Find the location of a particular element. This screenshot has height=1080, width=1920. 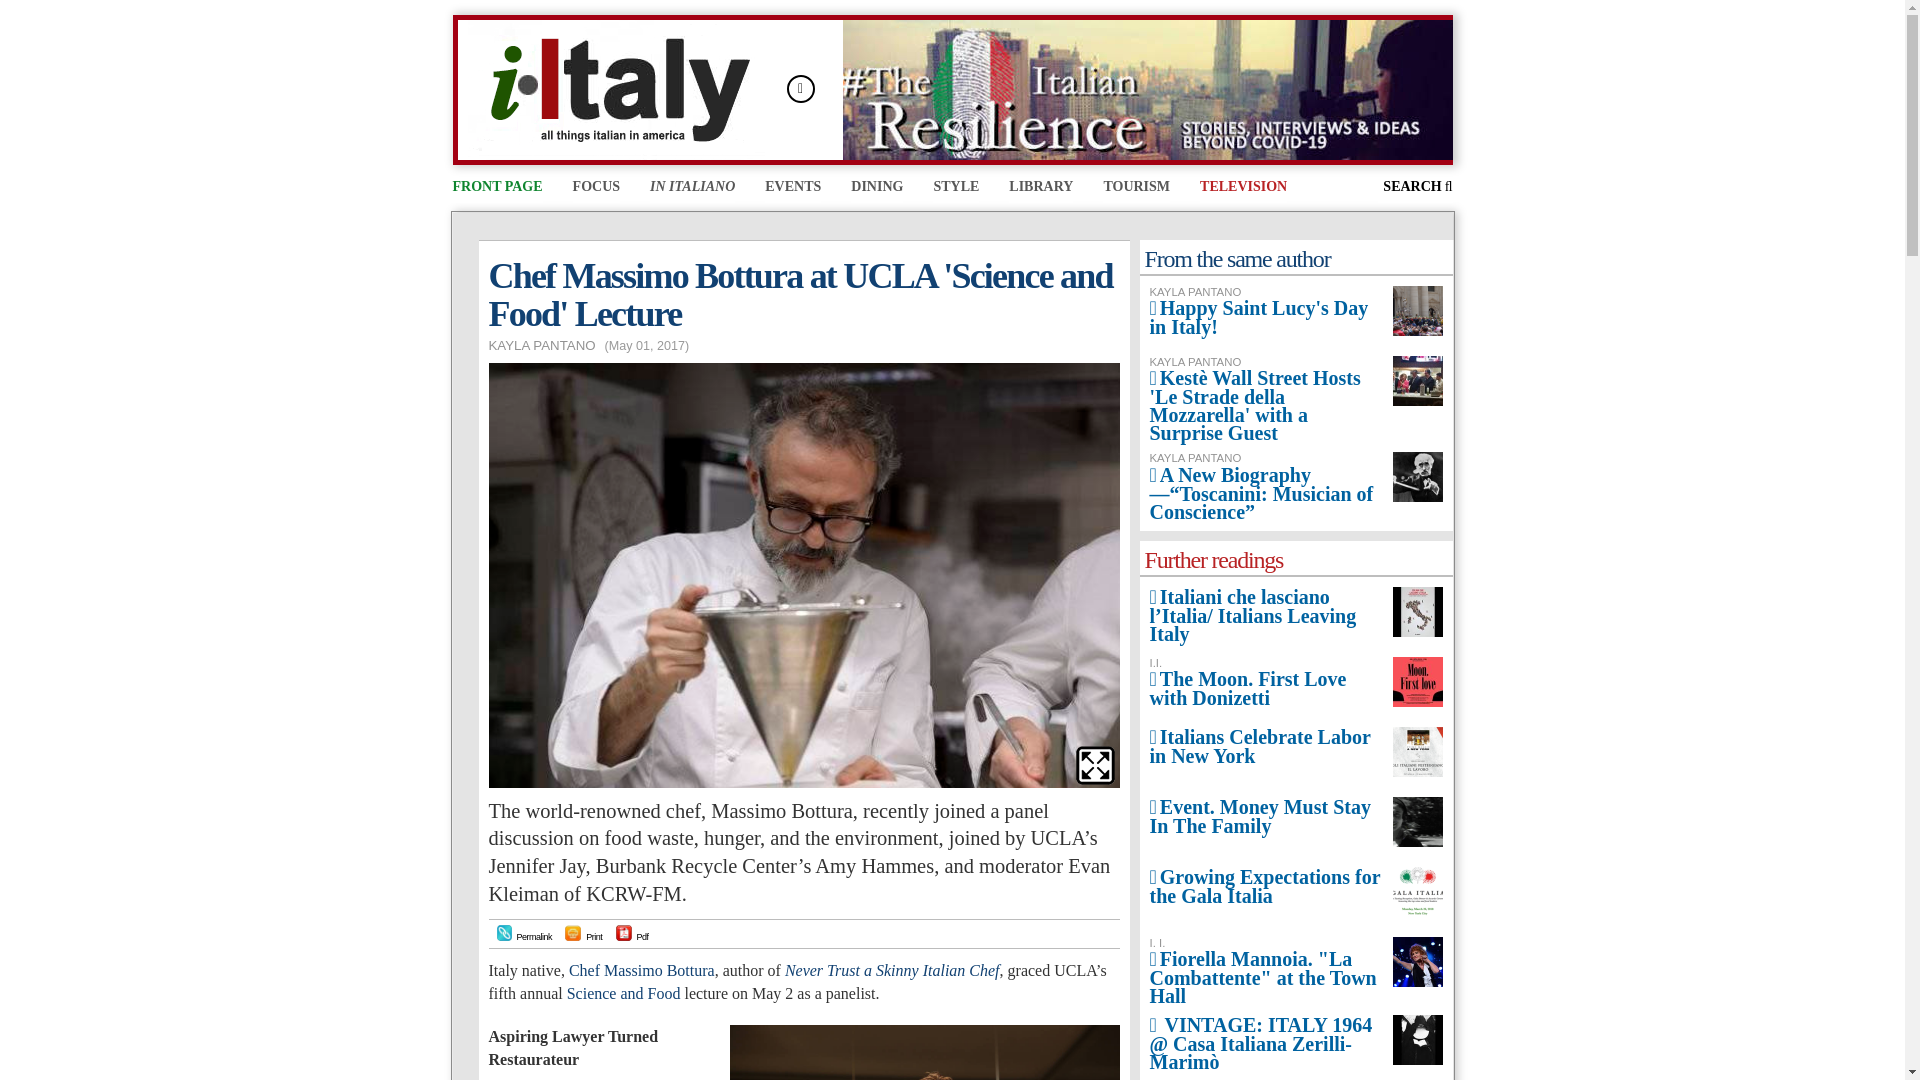

FRONT PAGE is located at coordinates (496, 188).